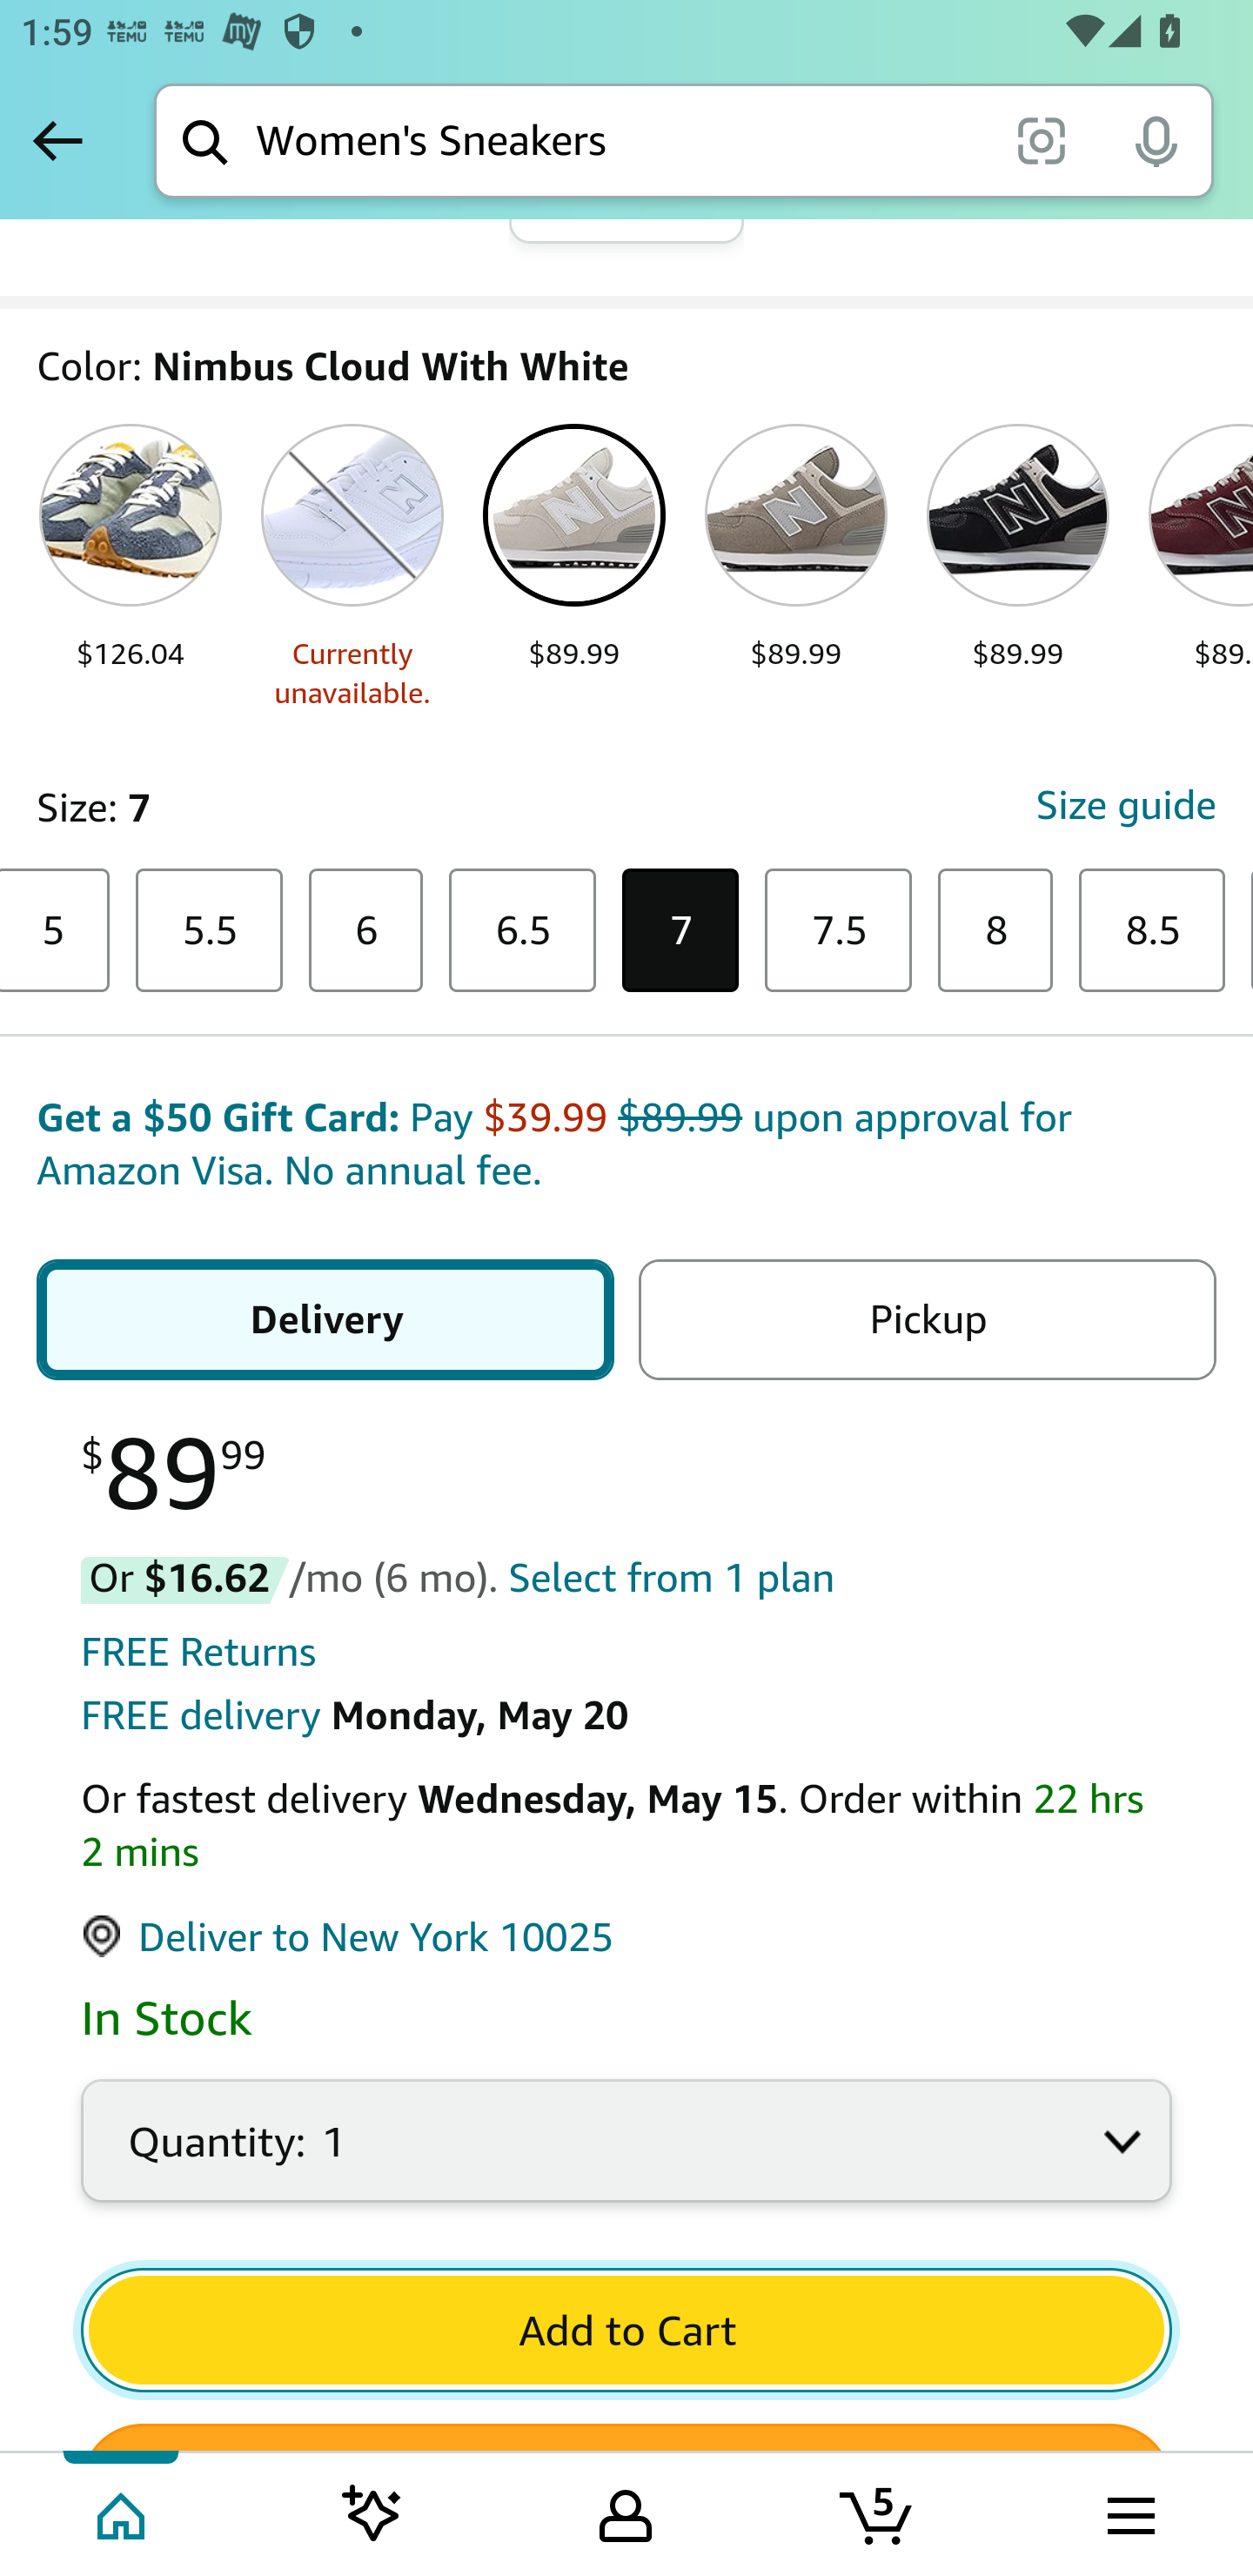 The height and width of the screenshot is (2576, 1253). I want to click on Home Tab 1 of 5, so click(124, 2512).